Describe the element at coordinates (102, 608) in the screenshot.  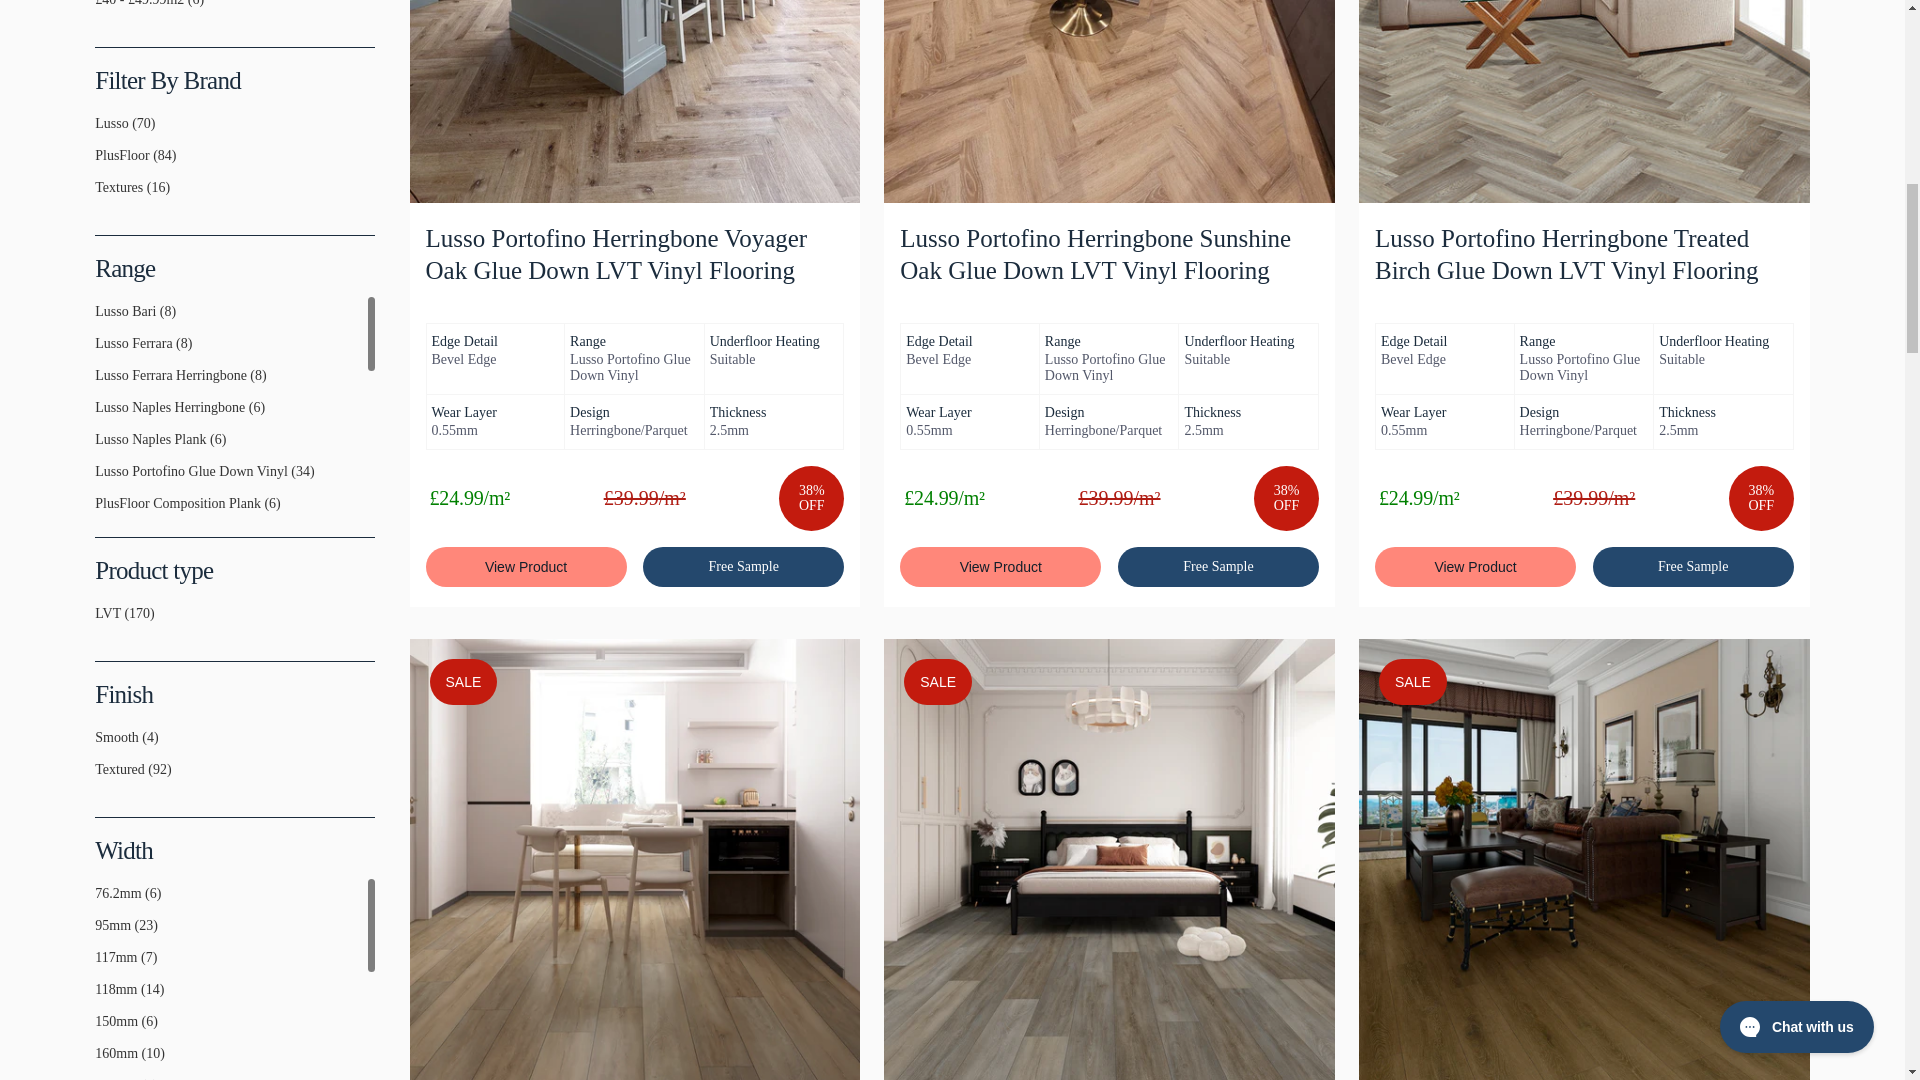
I see `PlusFloor Elements Plank` at that location.